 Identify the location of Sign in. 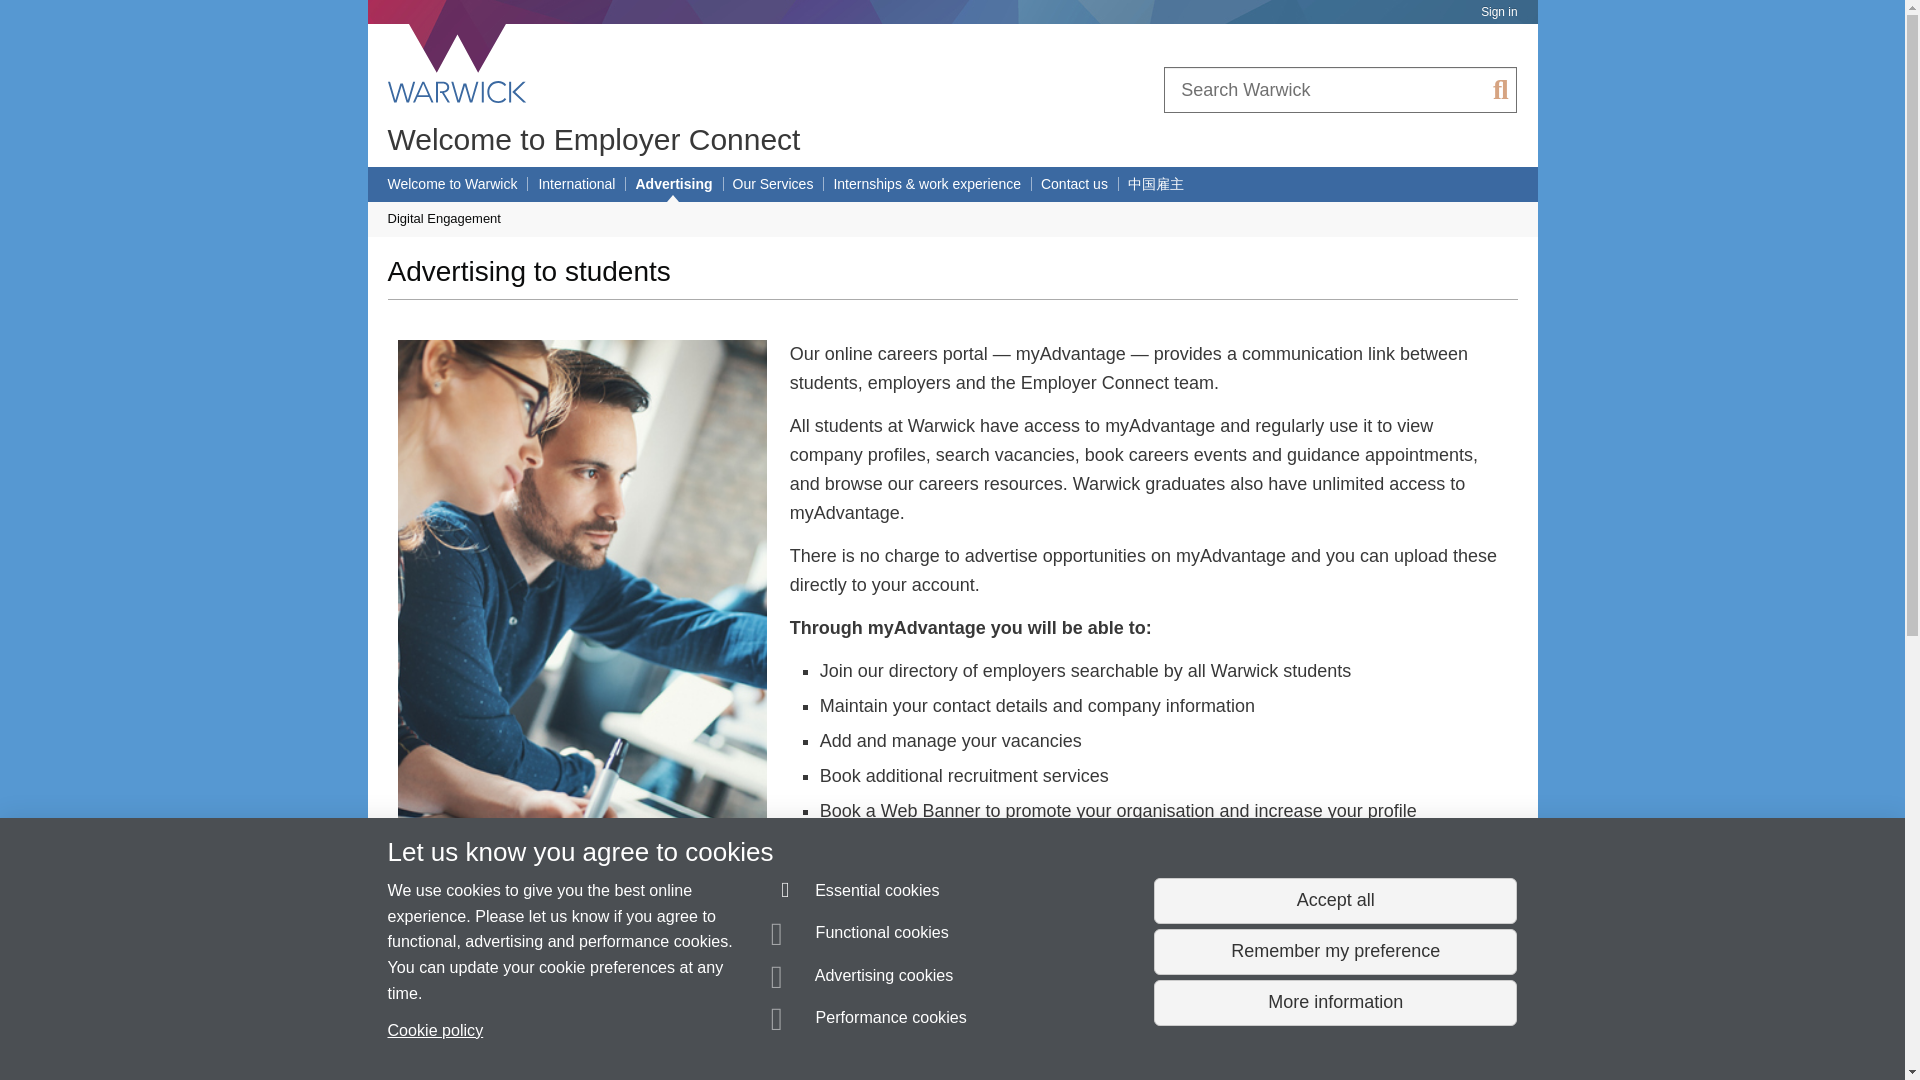
(1498, 12).